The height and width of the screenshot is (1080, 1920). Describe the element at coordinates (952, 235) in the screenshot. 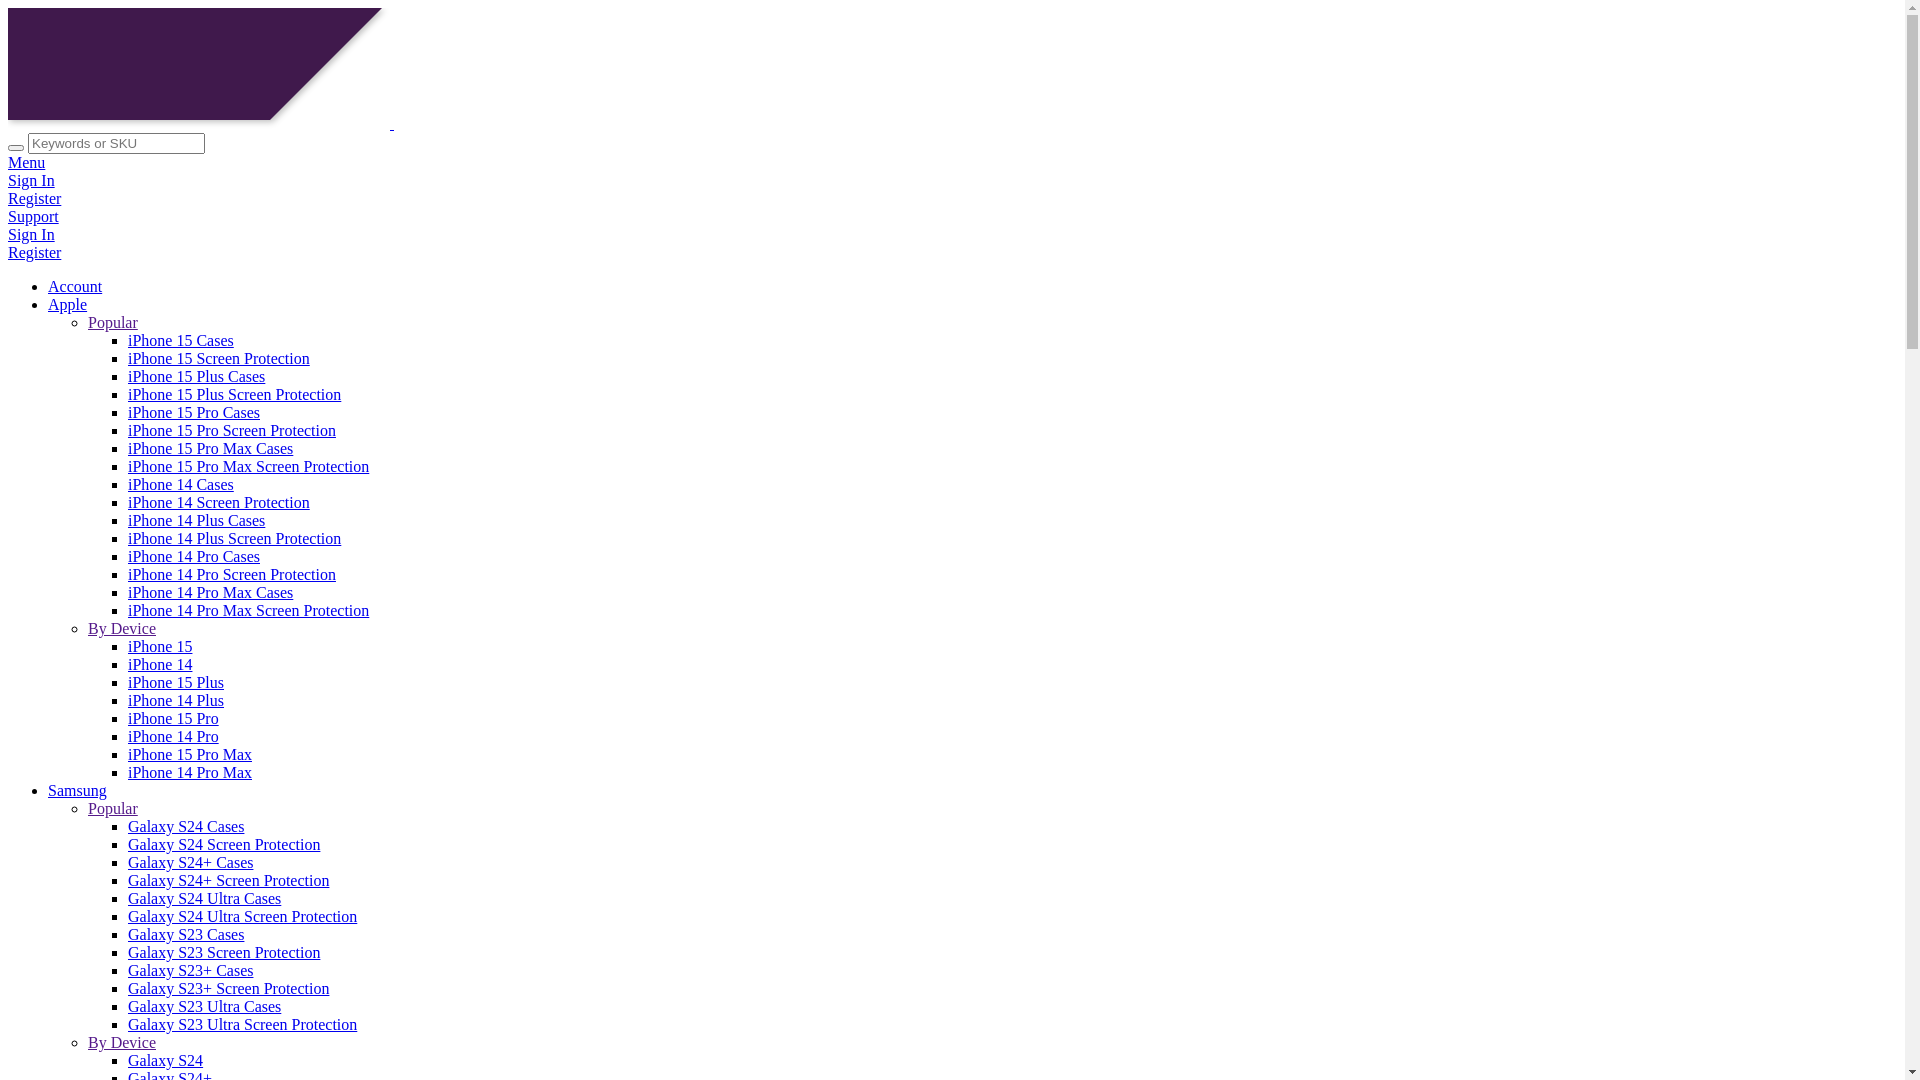

I see `Sign In` at that location.